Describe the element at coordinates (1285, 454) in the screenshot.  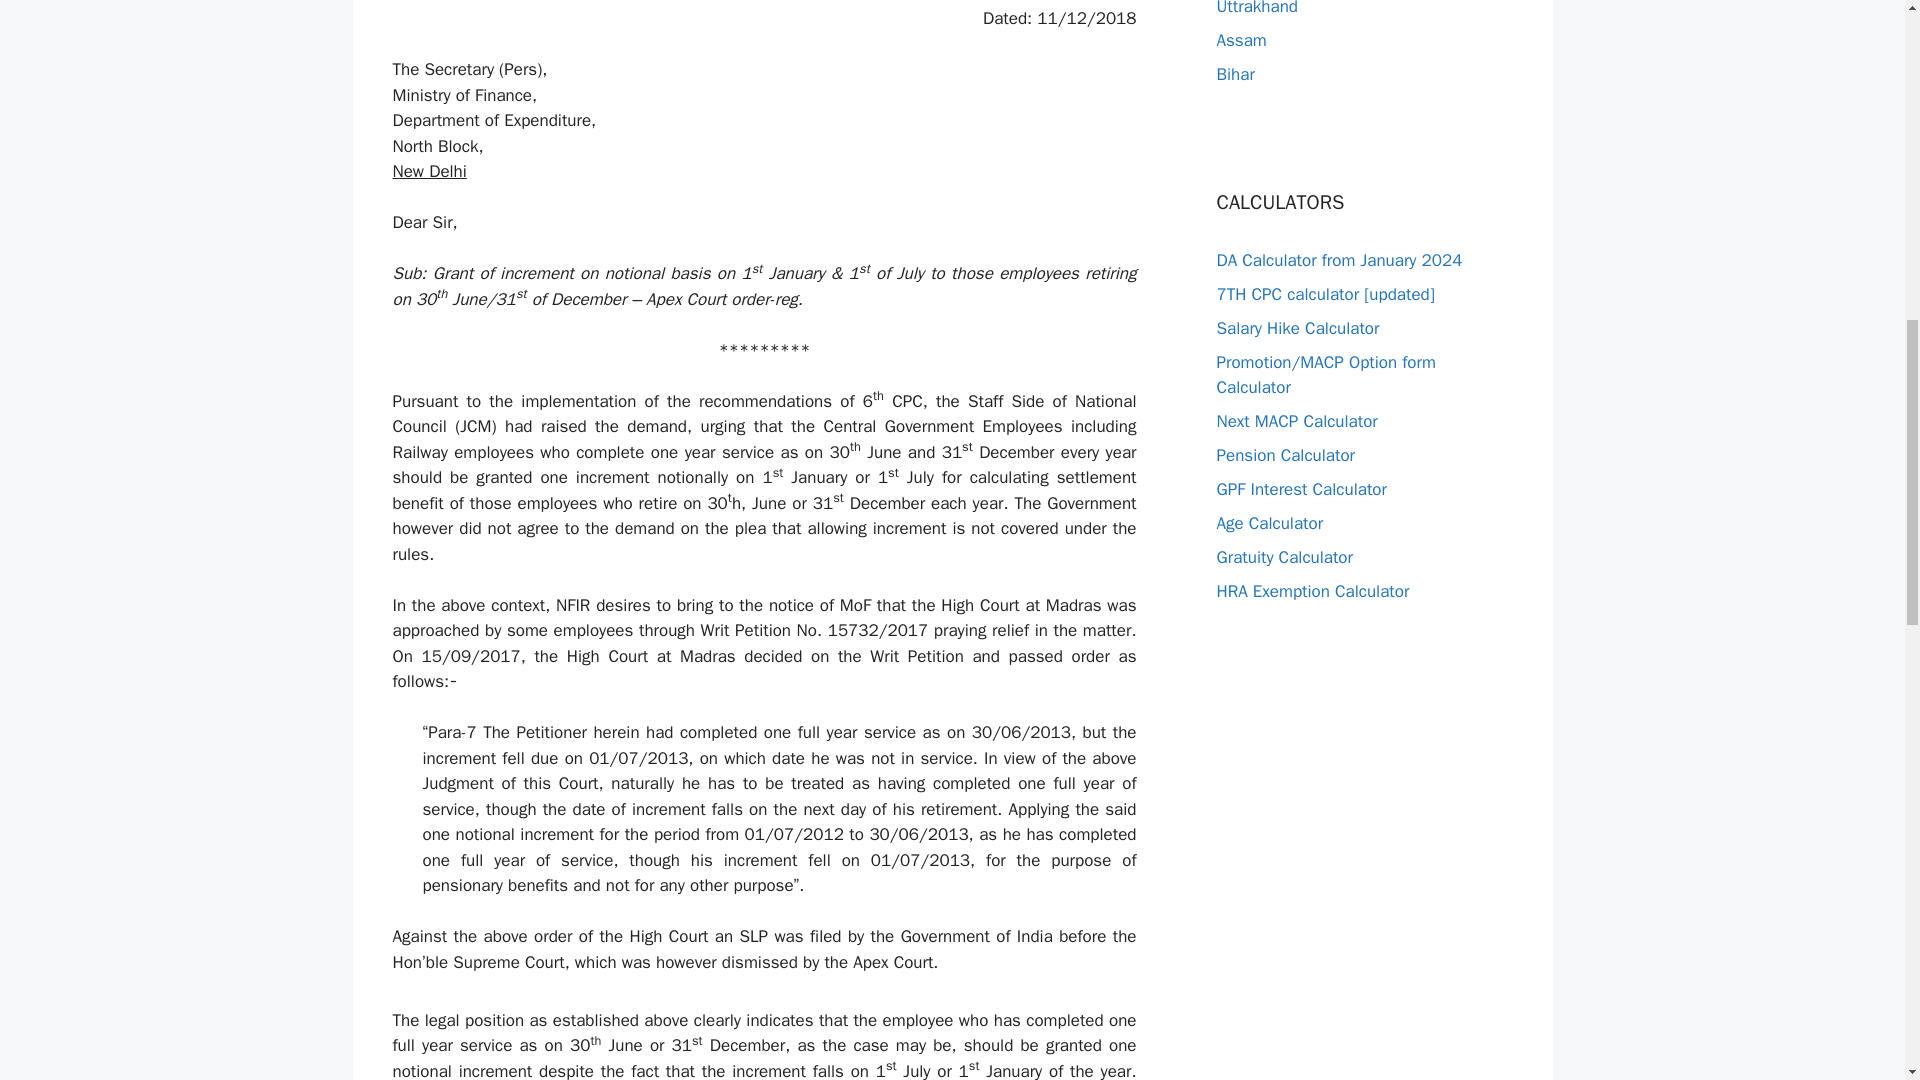
I see `Pension Calculator` at that location.